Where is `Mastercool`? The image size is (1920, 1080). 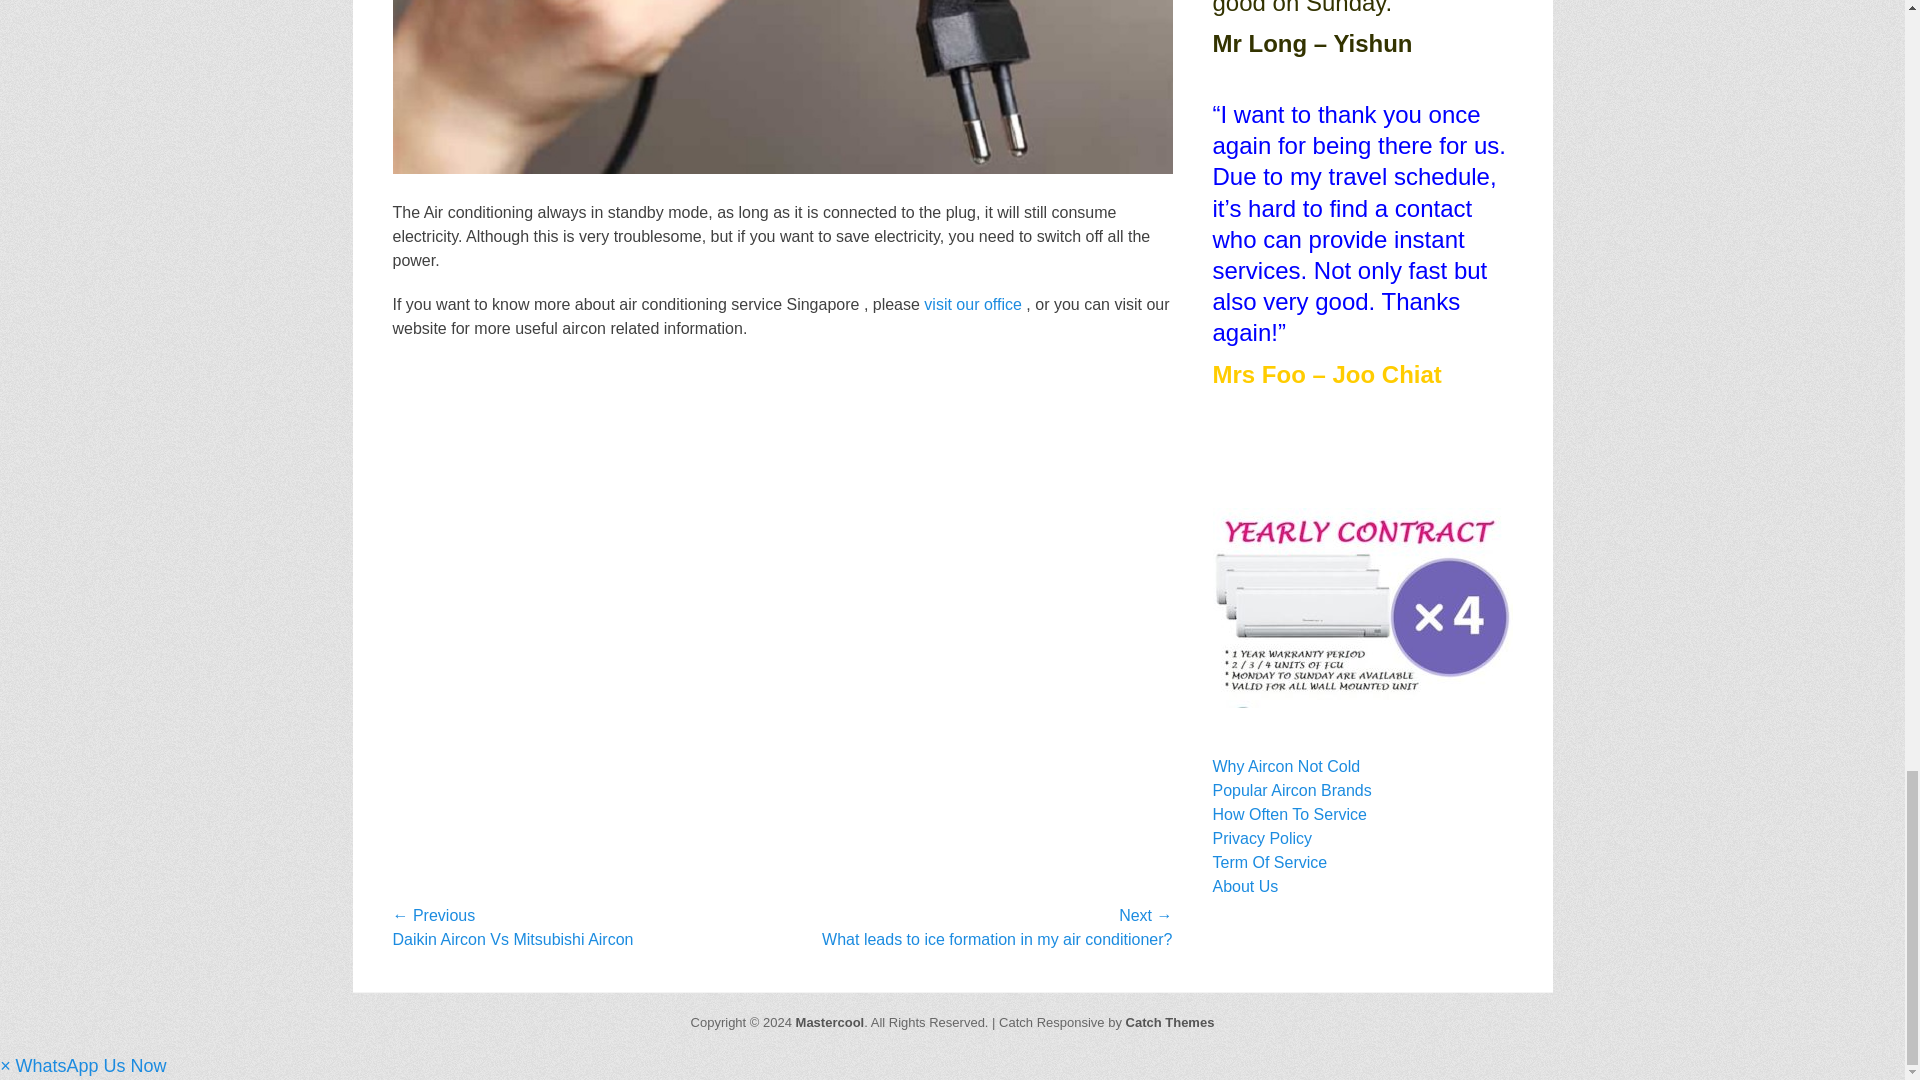 Mastercool is located at coordinates (830, 1022).